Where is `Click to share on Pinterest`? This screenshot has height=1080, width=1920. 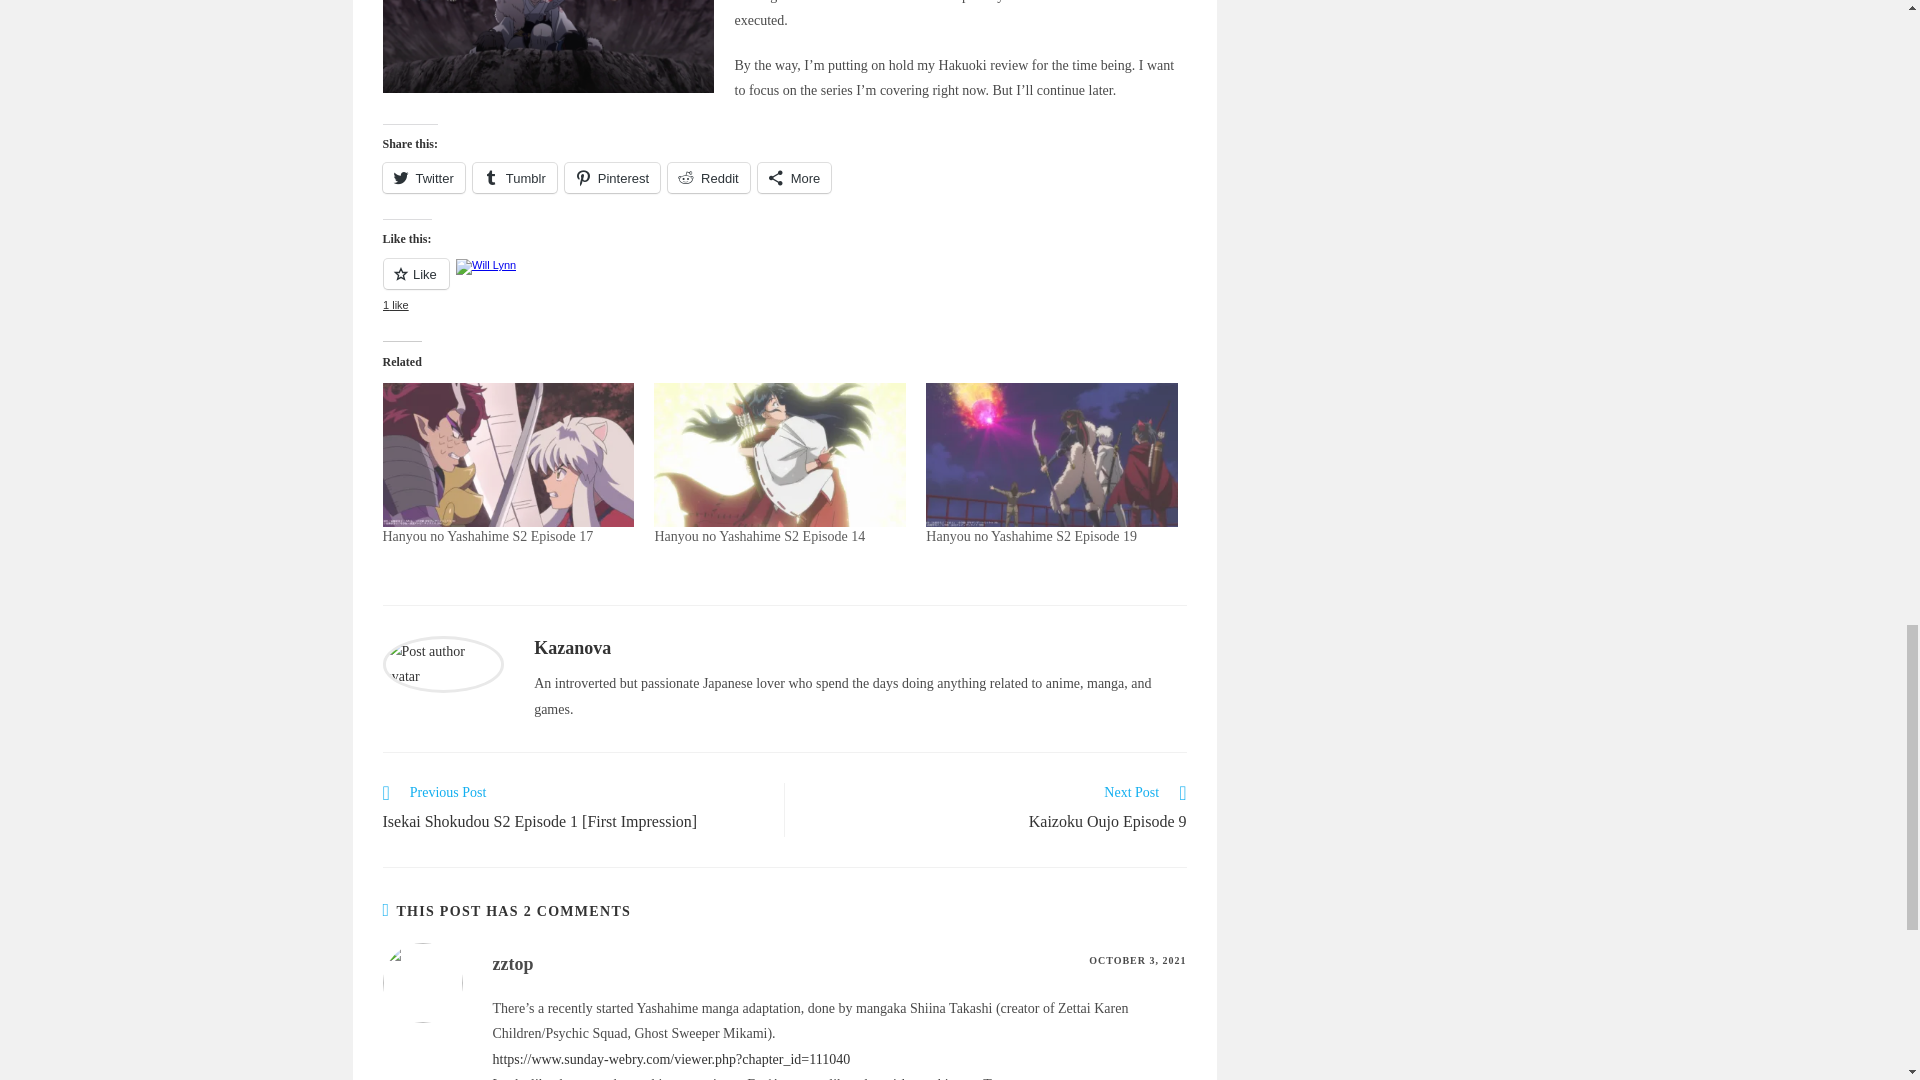 Click to share on Pinterest is located at coordinates (612, 178).